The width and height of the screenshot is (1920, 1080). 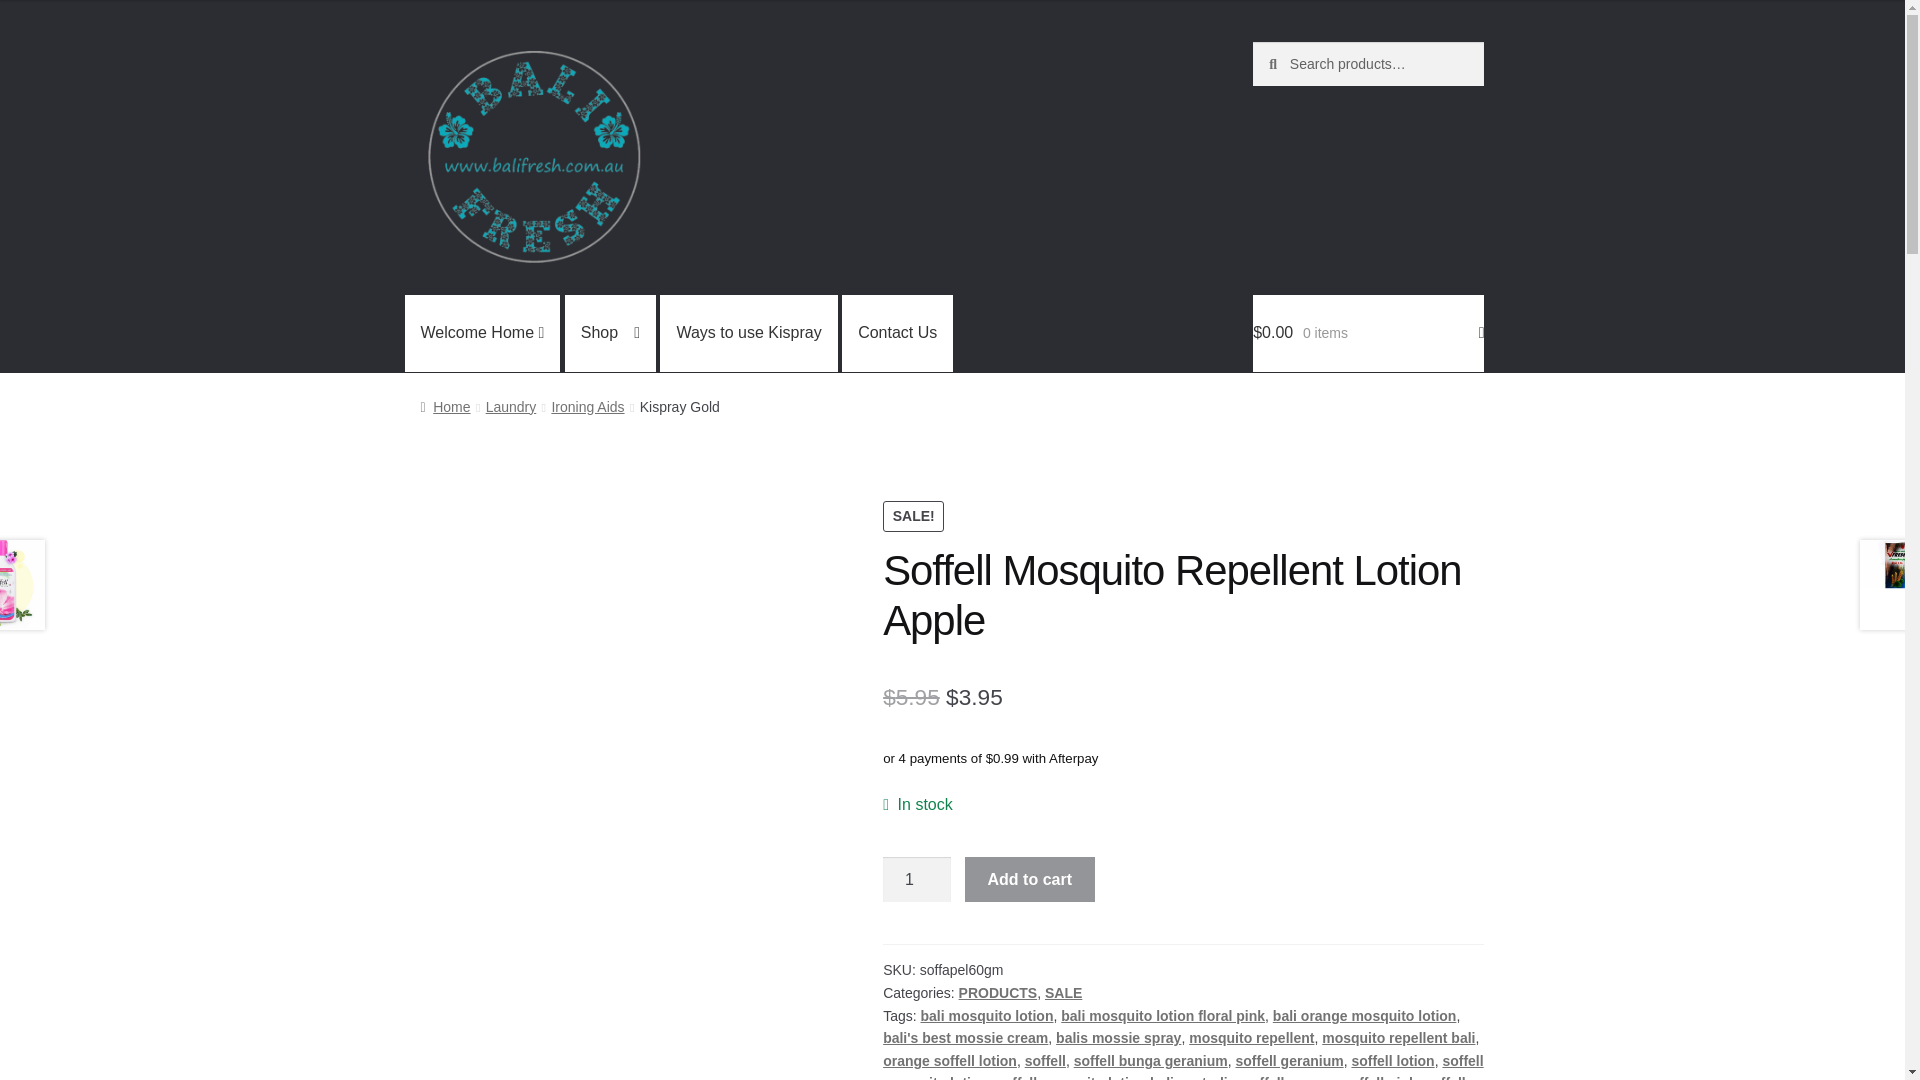 I want to click on Home, so click(x=445, y=406).